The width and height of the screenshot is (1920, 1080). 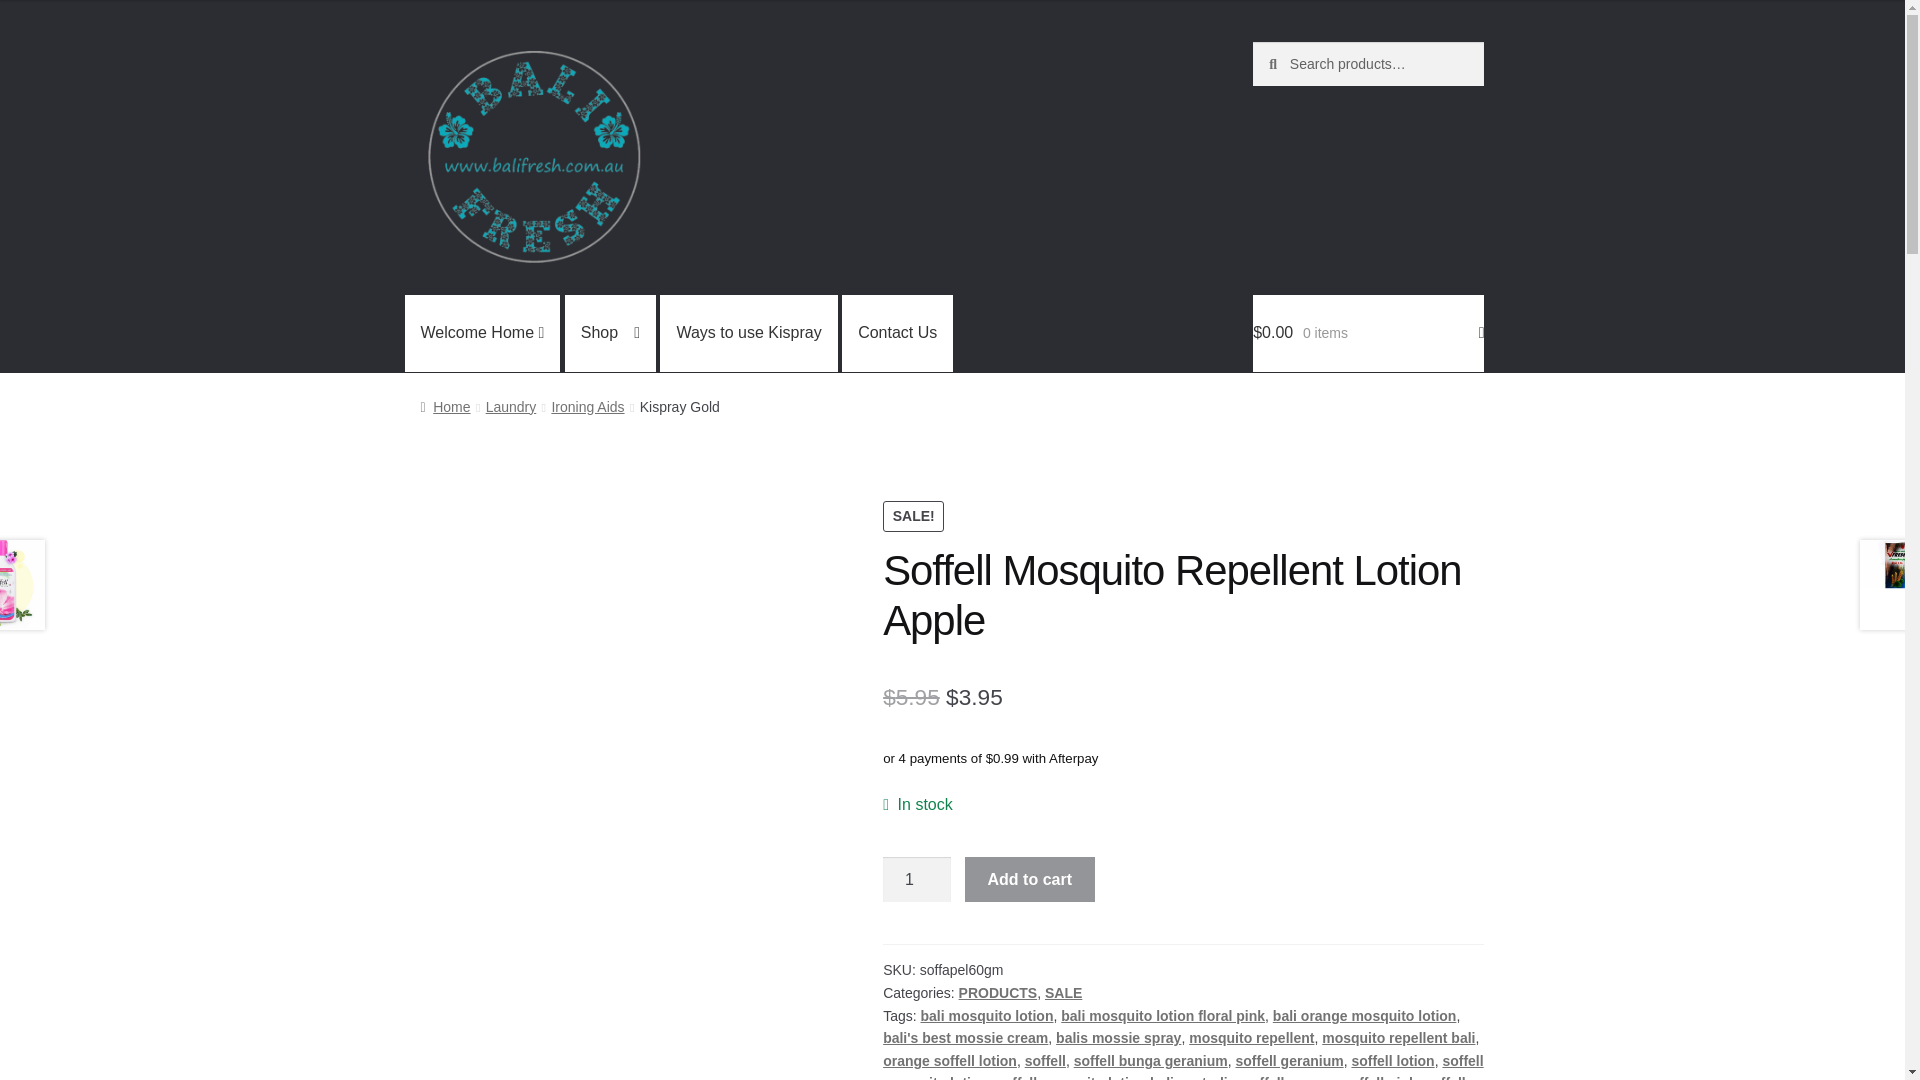 I want to click on Home, so click(x=445, y=406).